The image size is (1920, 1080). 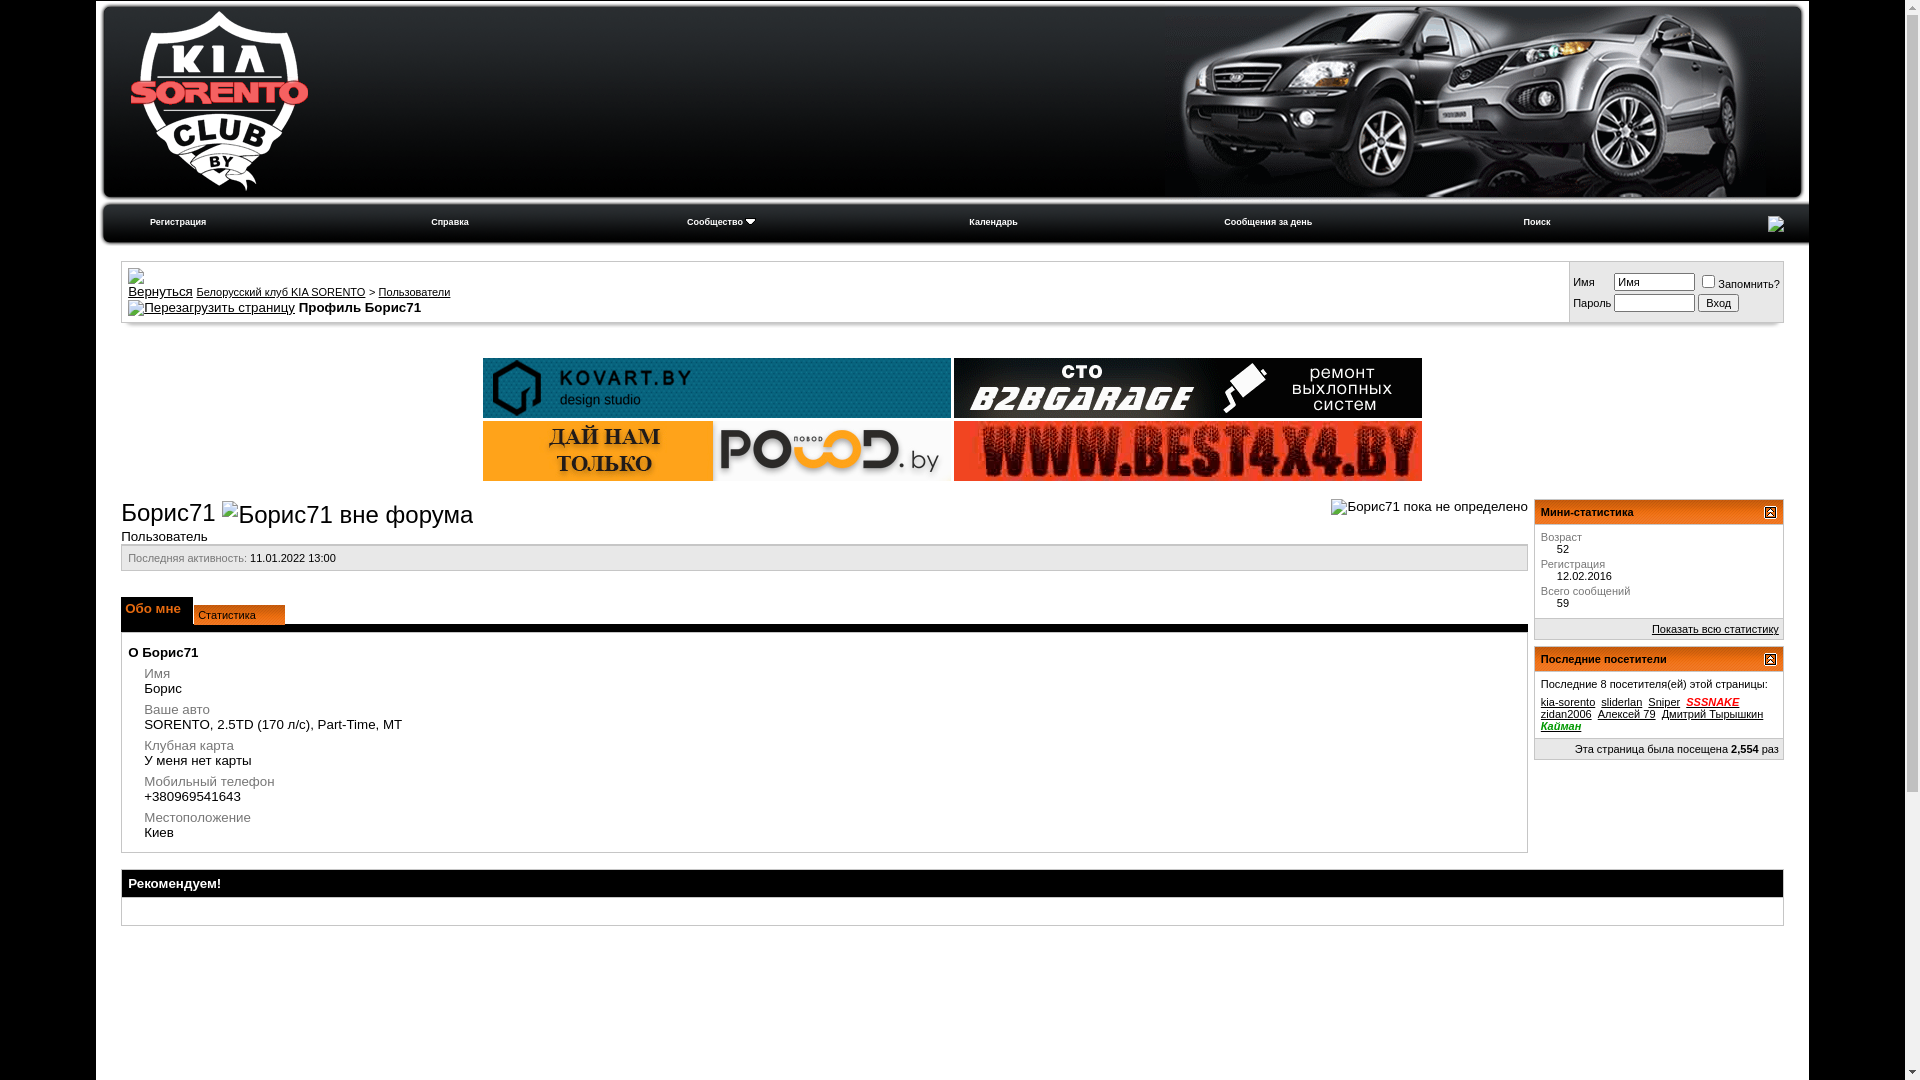 I want to click on sliderlan, so click(x=1622, y=702).